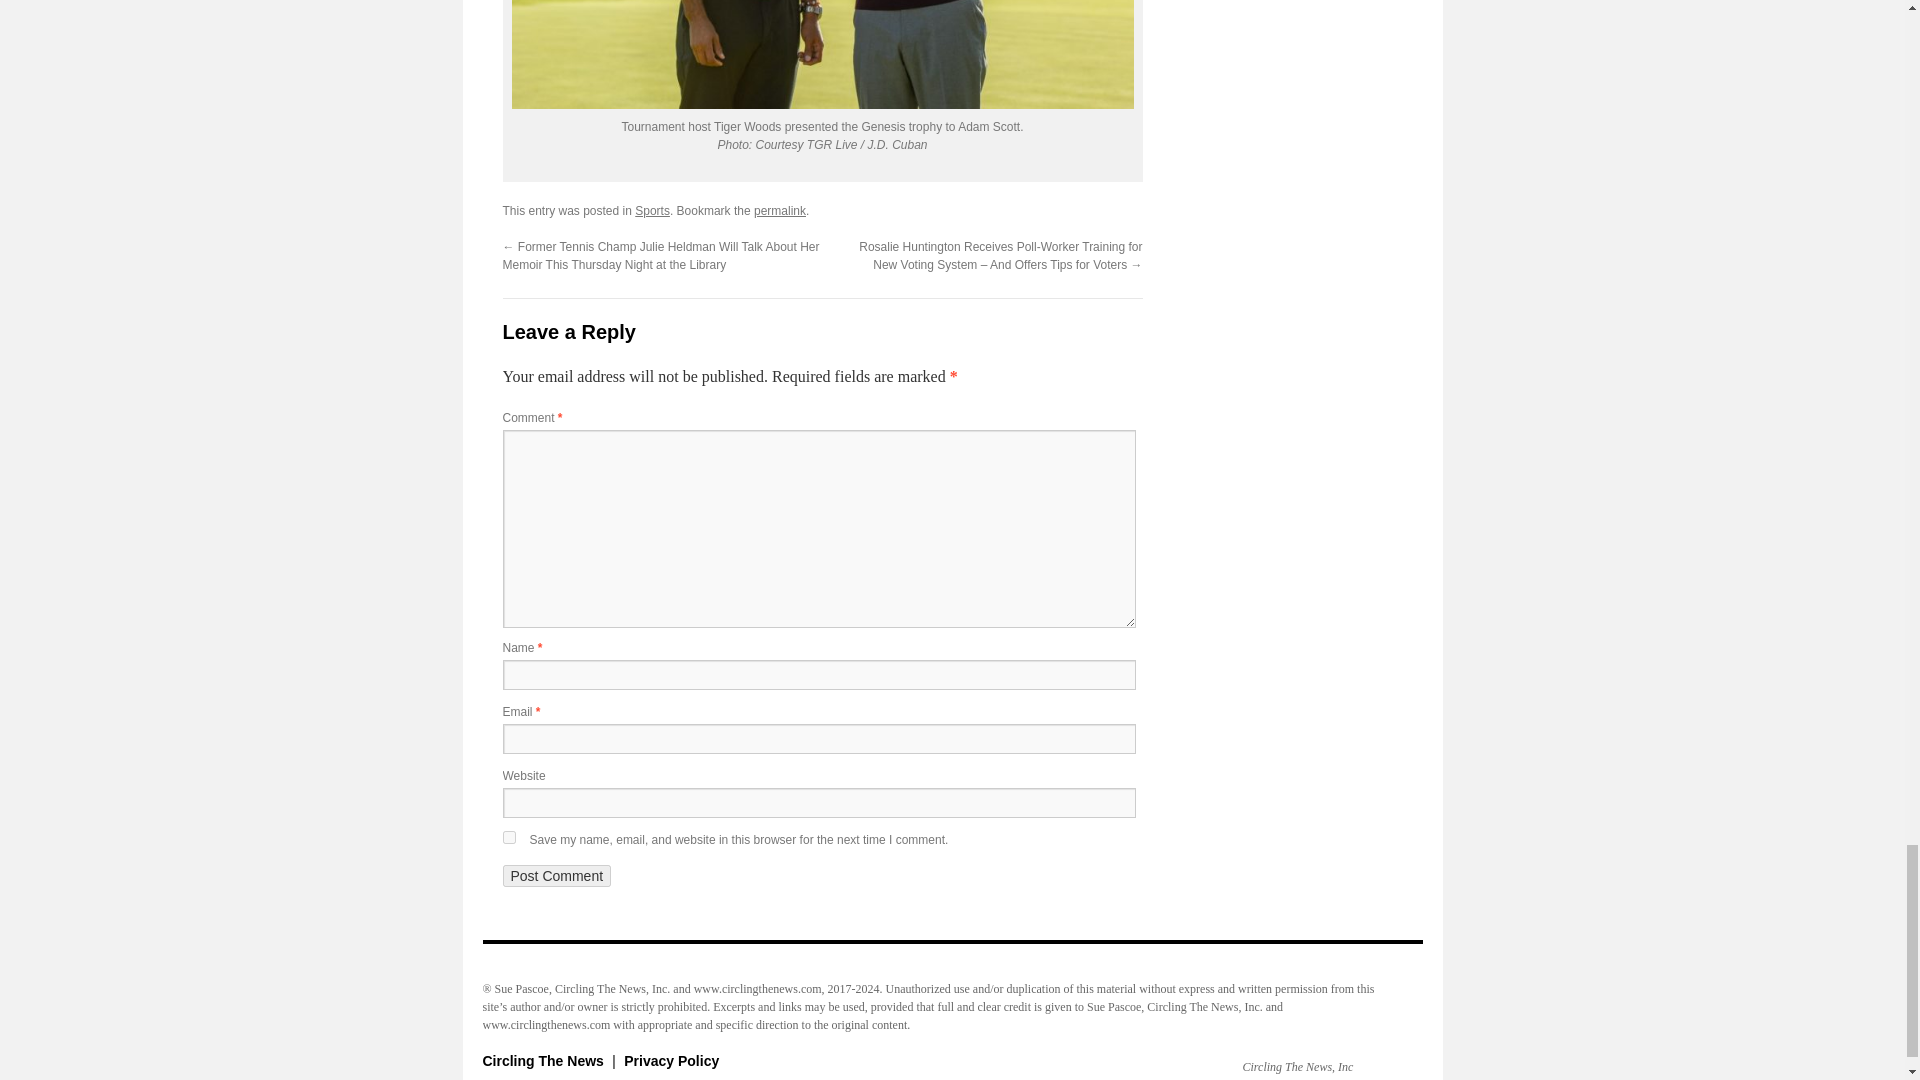  Describe the element at coordinates (780, 211) in the screenshot. I see `Permalink to Adam Scott Wins the Genesis Invitational Sunday` at that location.